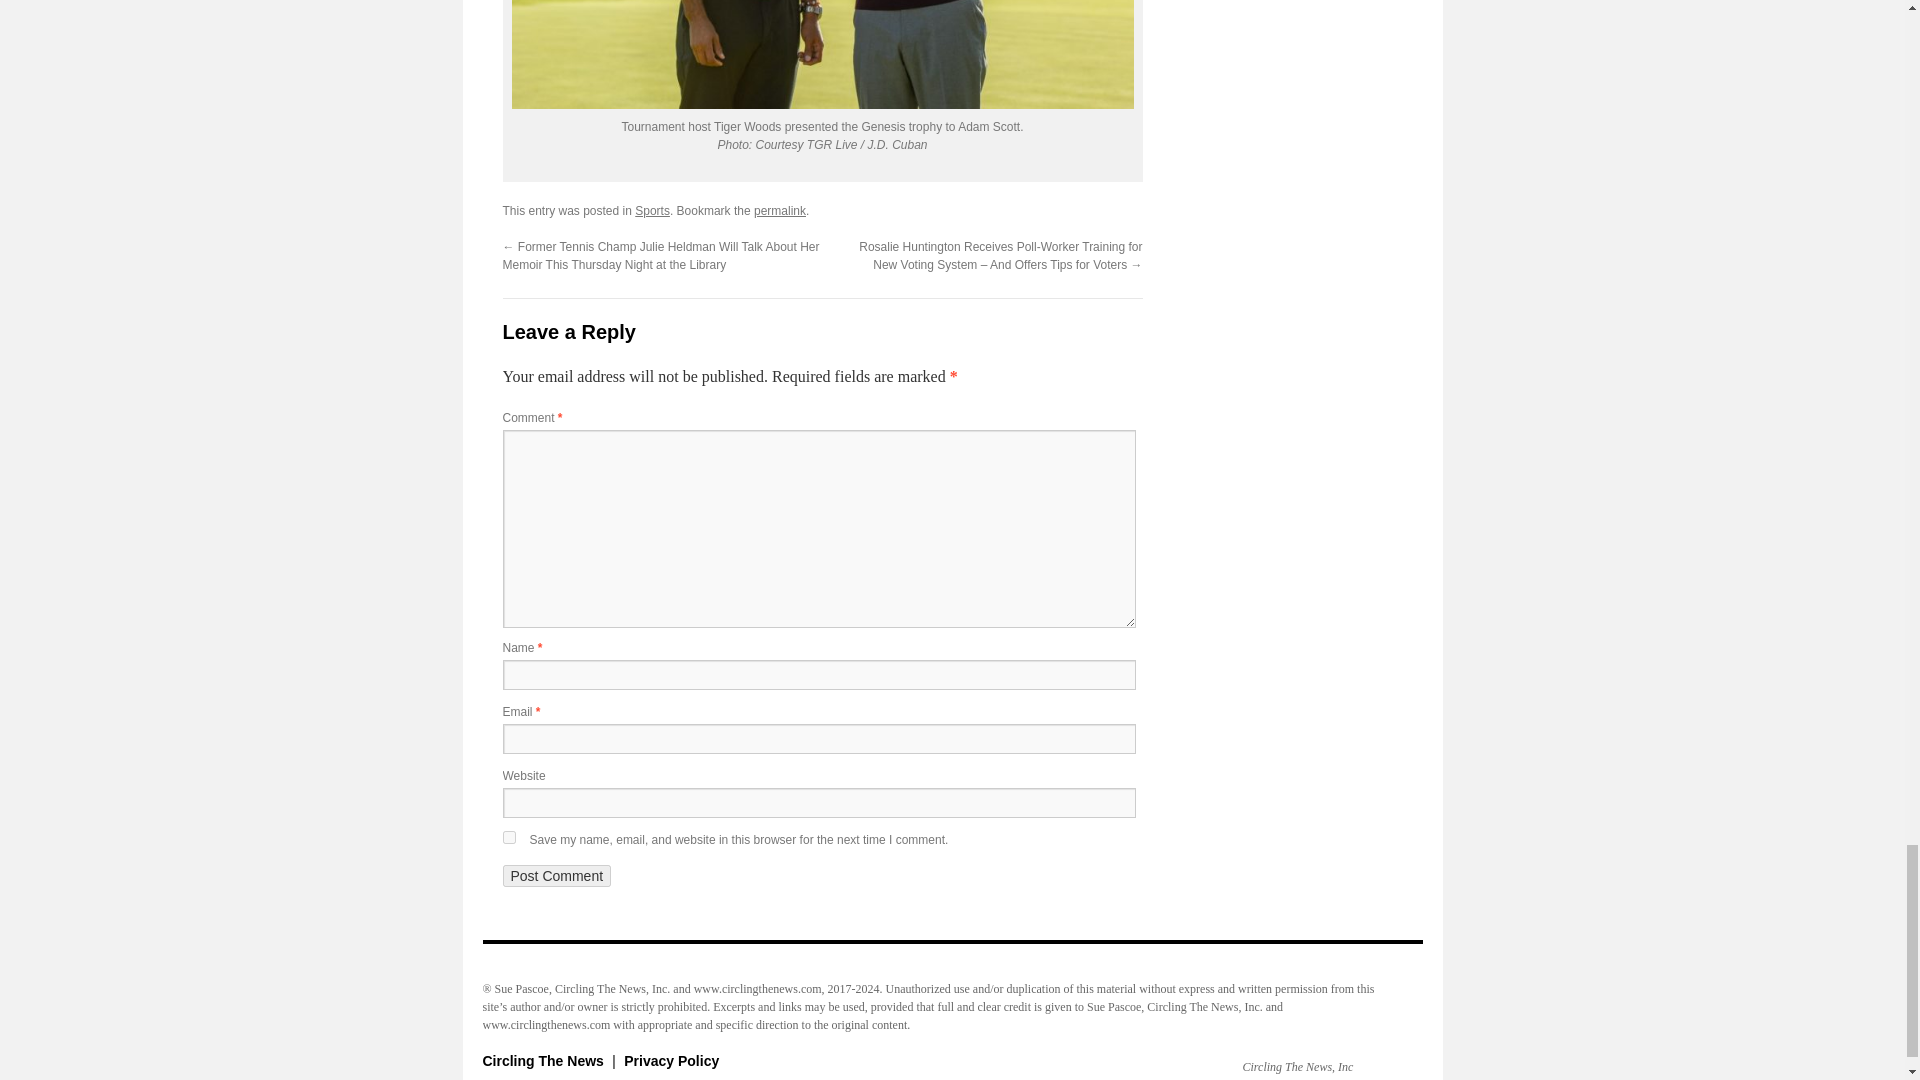  Describe the element at coordinates (780, 211) in the screenshot. I see `Permalink to Adam Scott Wins the Genesis Invitational Sunday` at that location.